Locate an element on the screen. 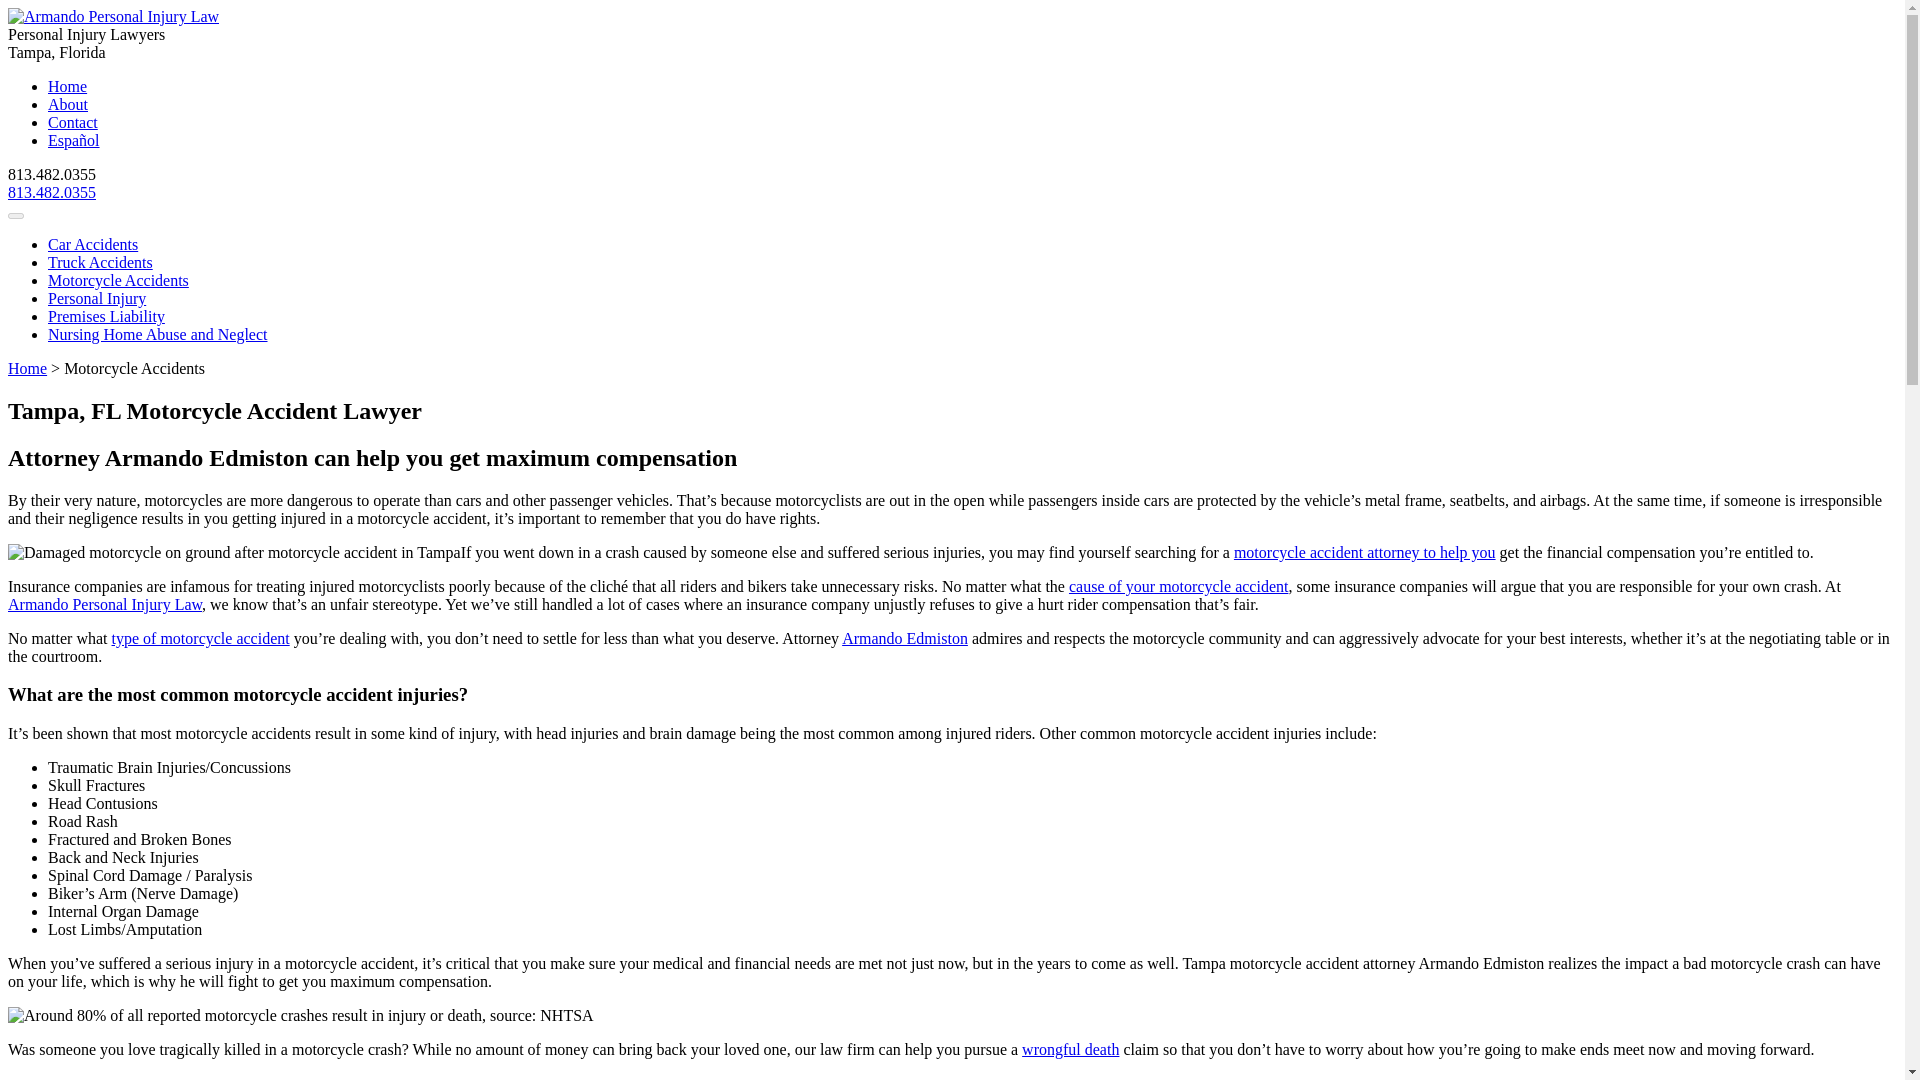 This screenshot has height=1080, width=1920. Attorney Armando Edmiston is located at coordinates (904, 638).